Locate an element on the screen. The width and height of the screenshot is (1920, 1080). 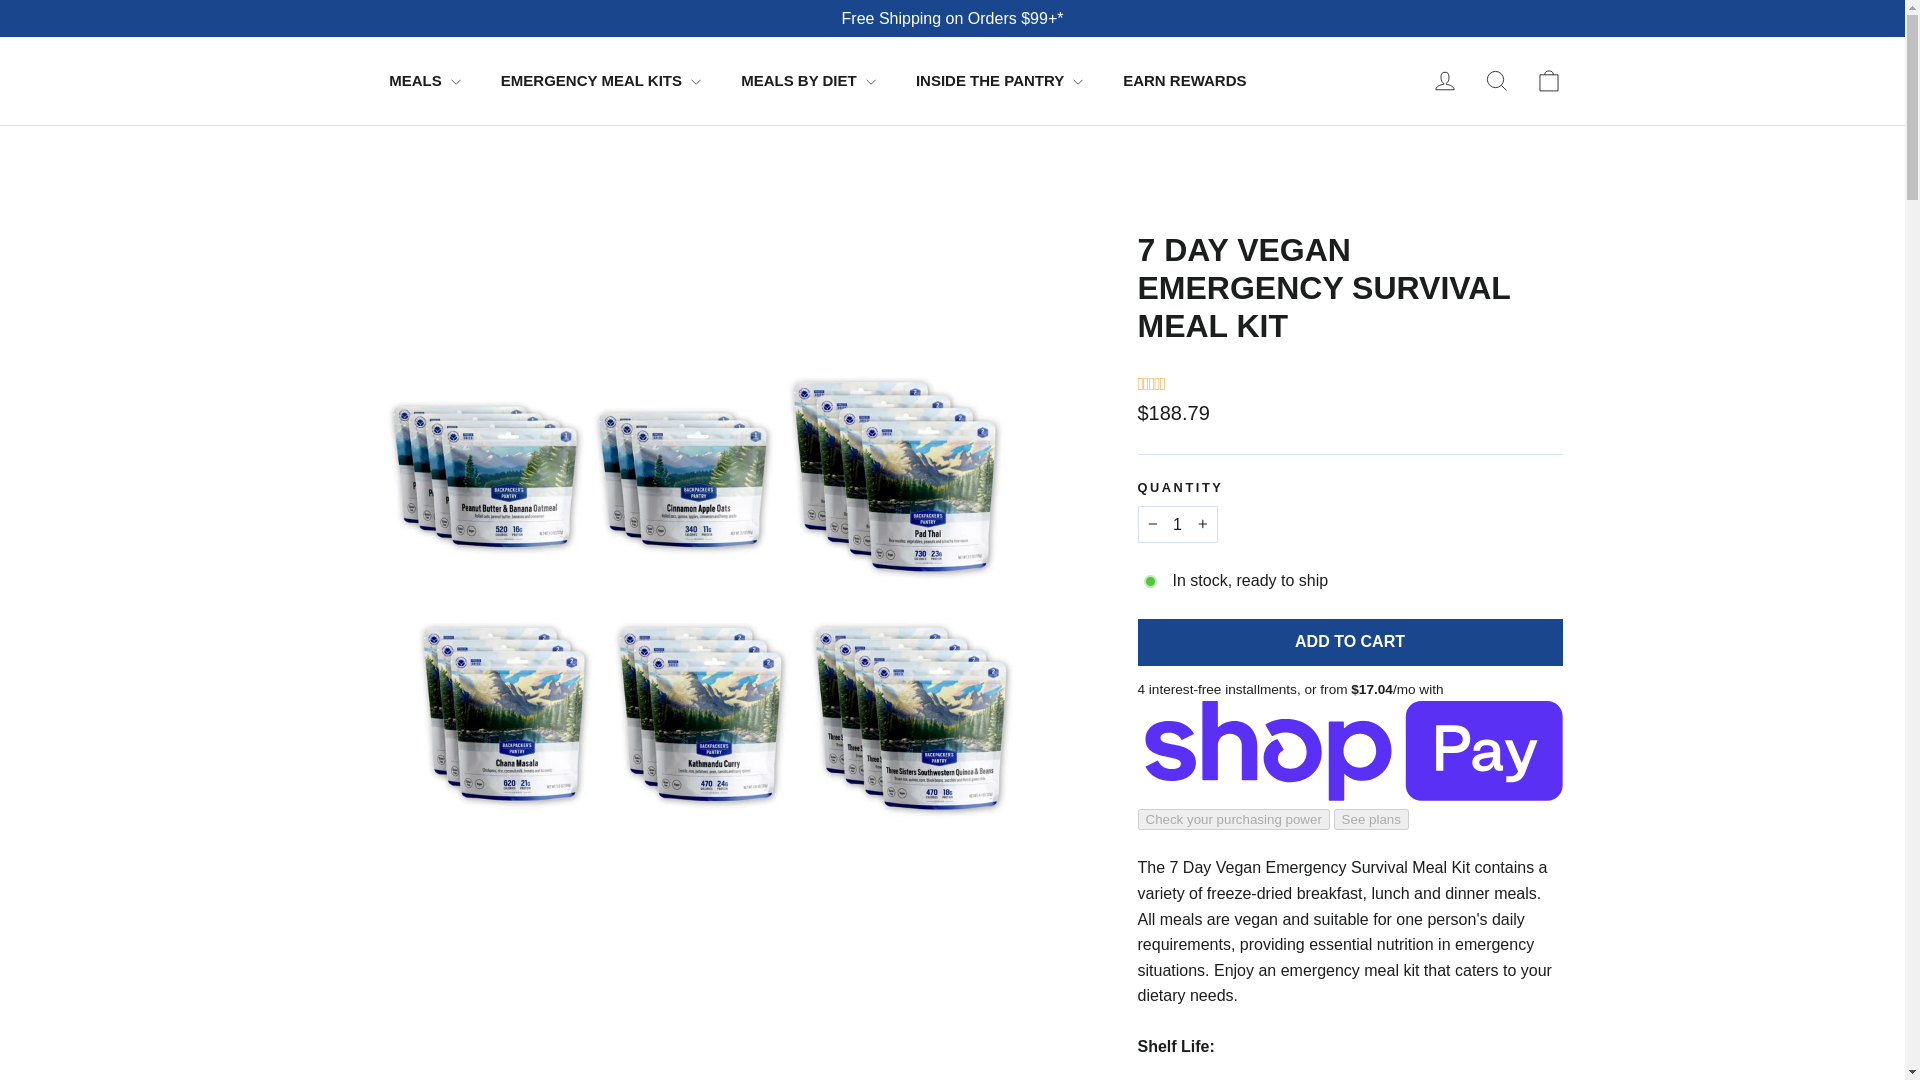
ICON-BAG-MINIMAL is located at coordinates (1548, 80).